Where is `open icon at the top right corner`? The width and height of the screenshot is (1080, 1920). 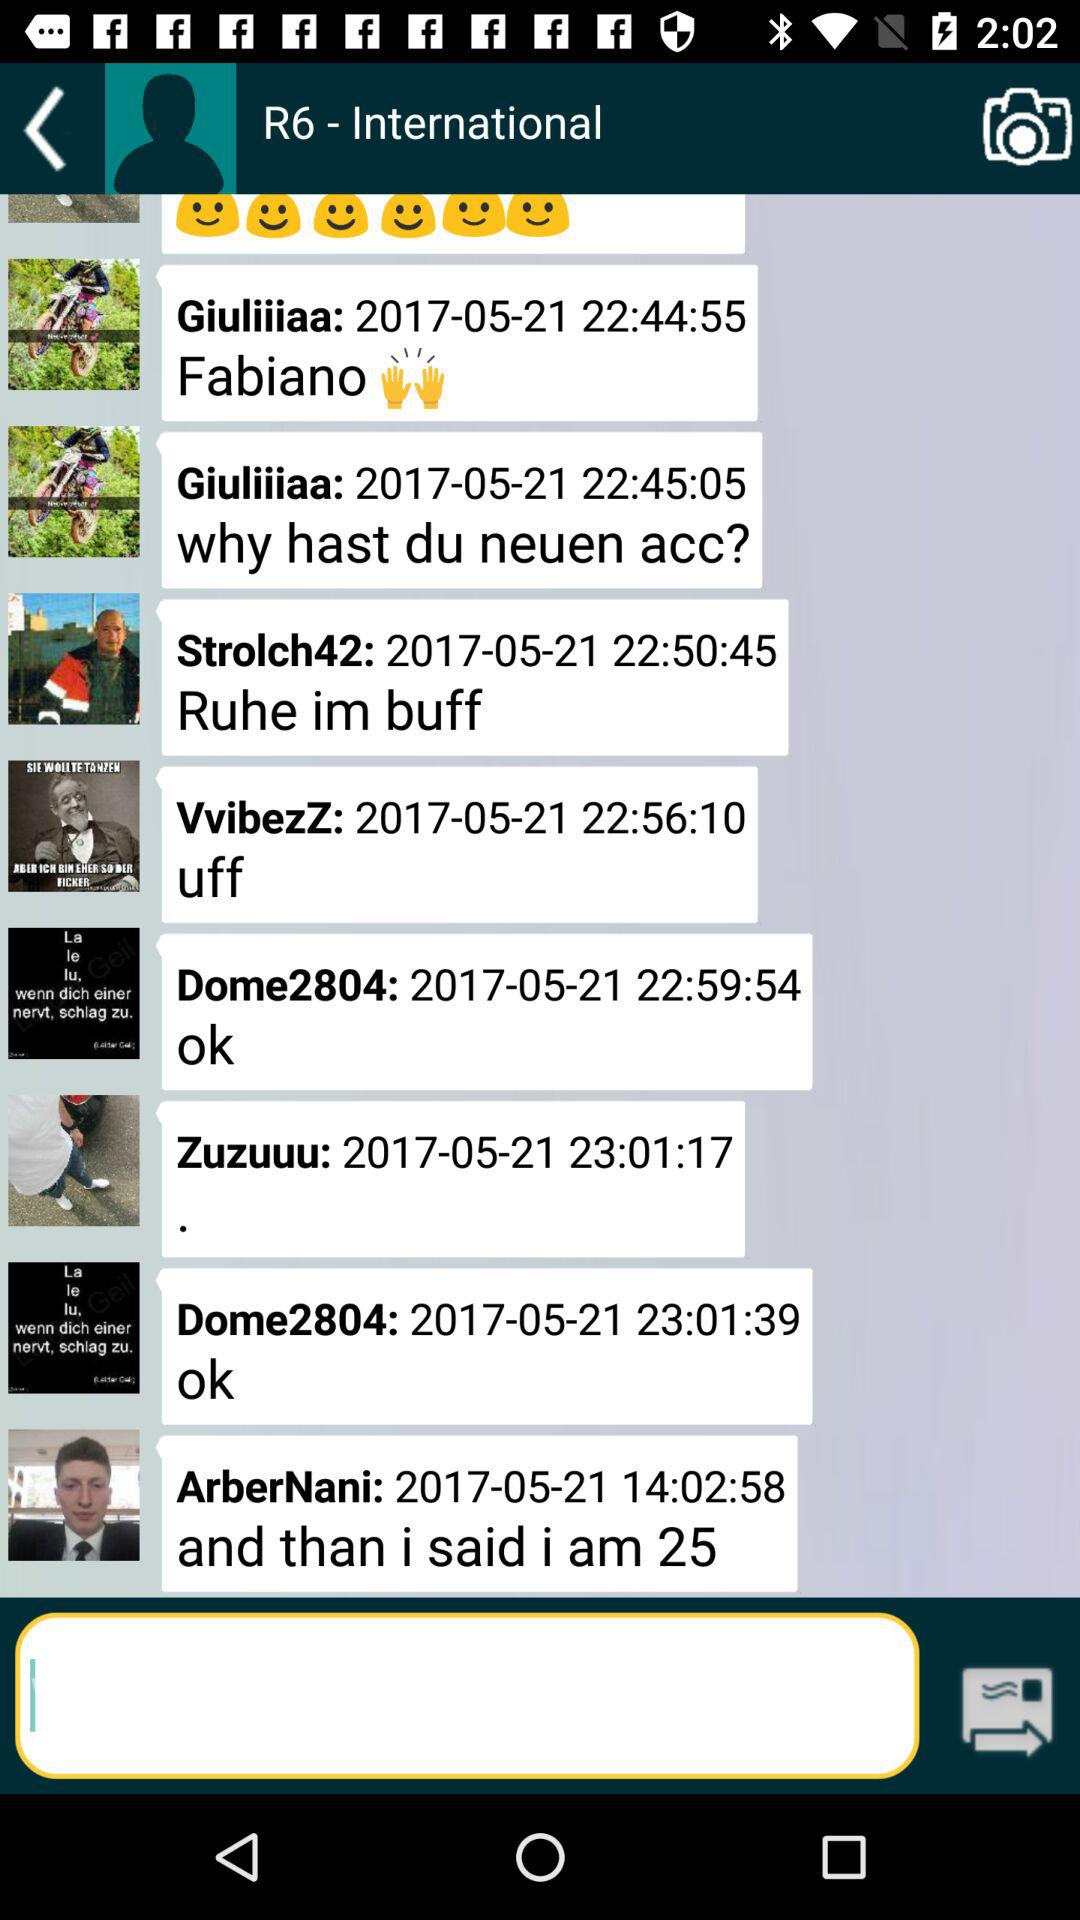
open icon at the top right corner is located at coordinates (1028, 128).